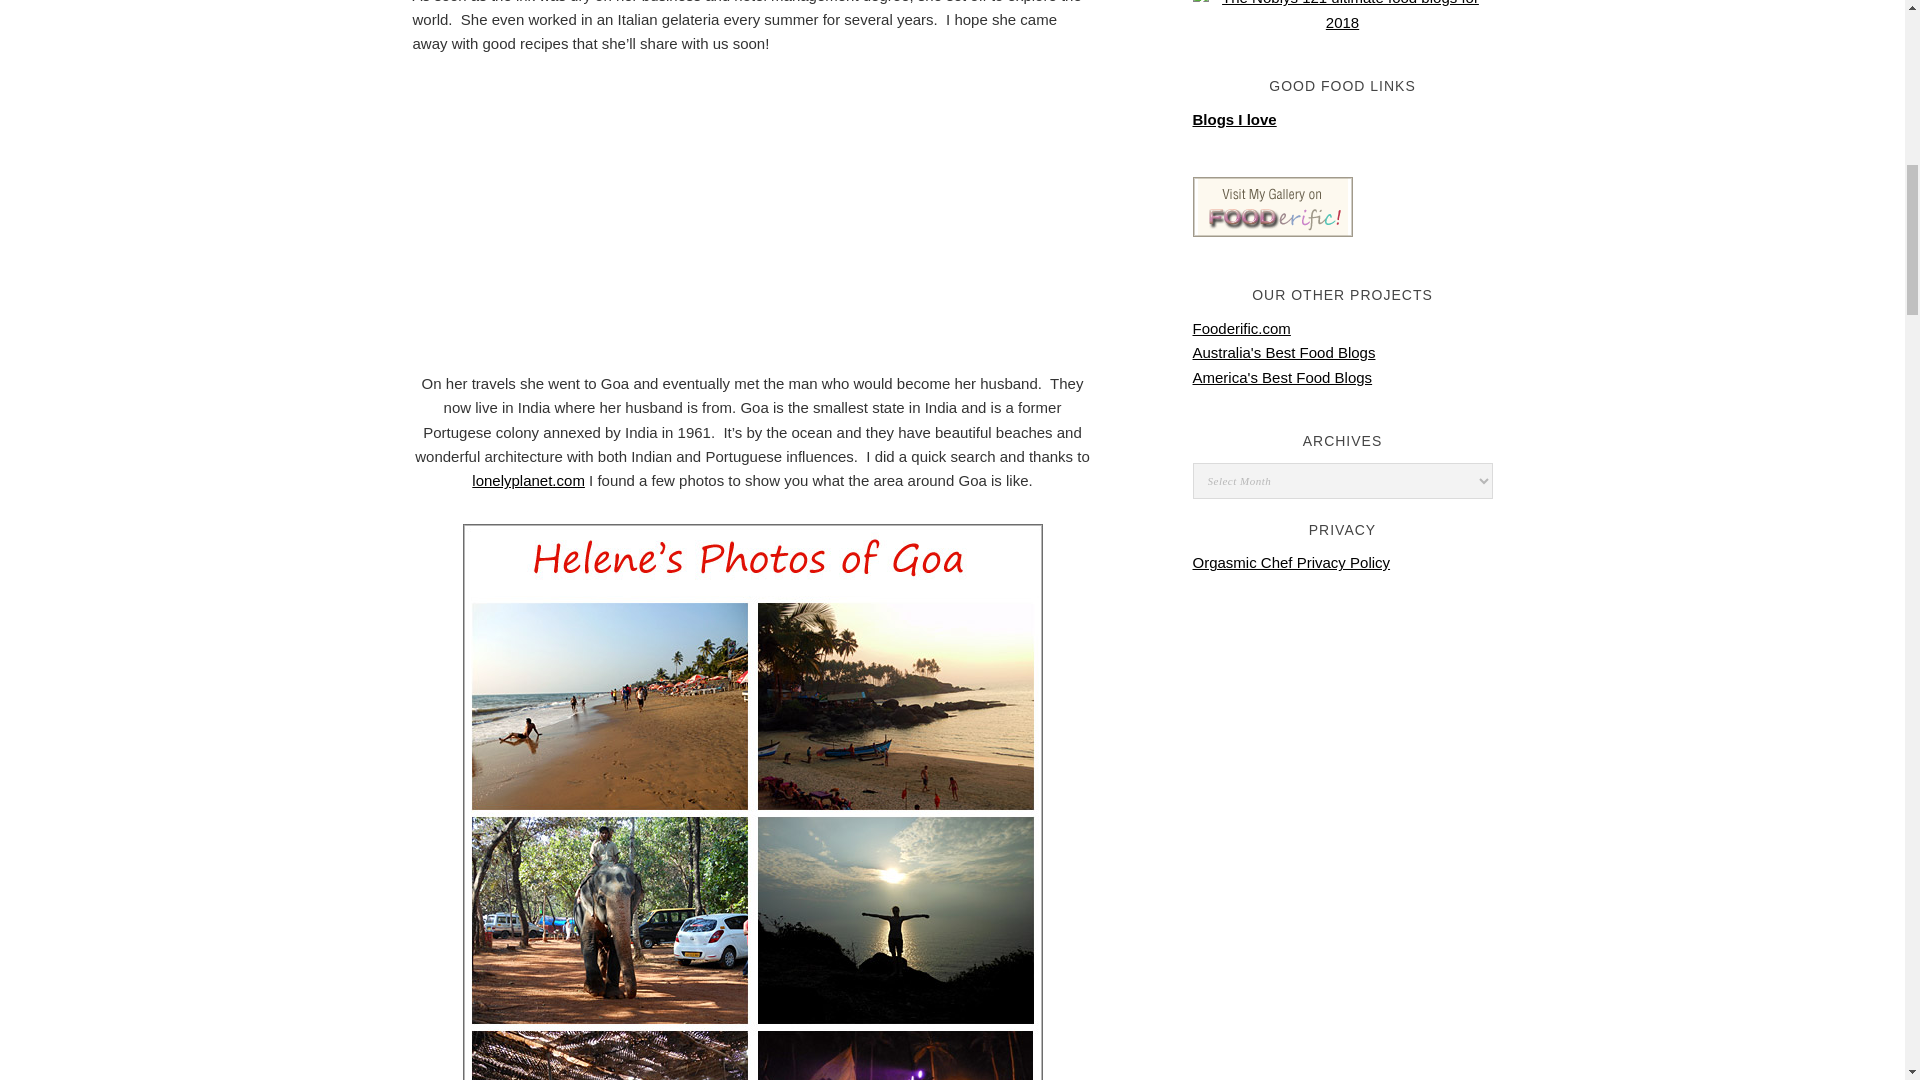  What do you see at coordinates (528, 480) in the screenshot?
I see `lonely planet` at bounding box center [528, 480].